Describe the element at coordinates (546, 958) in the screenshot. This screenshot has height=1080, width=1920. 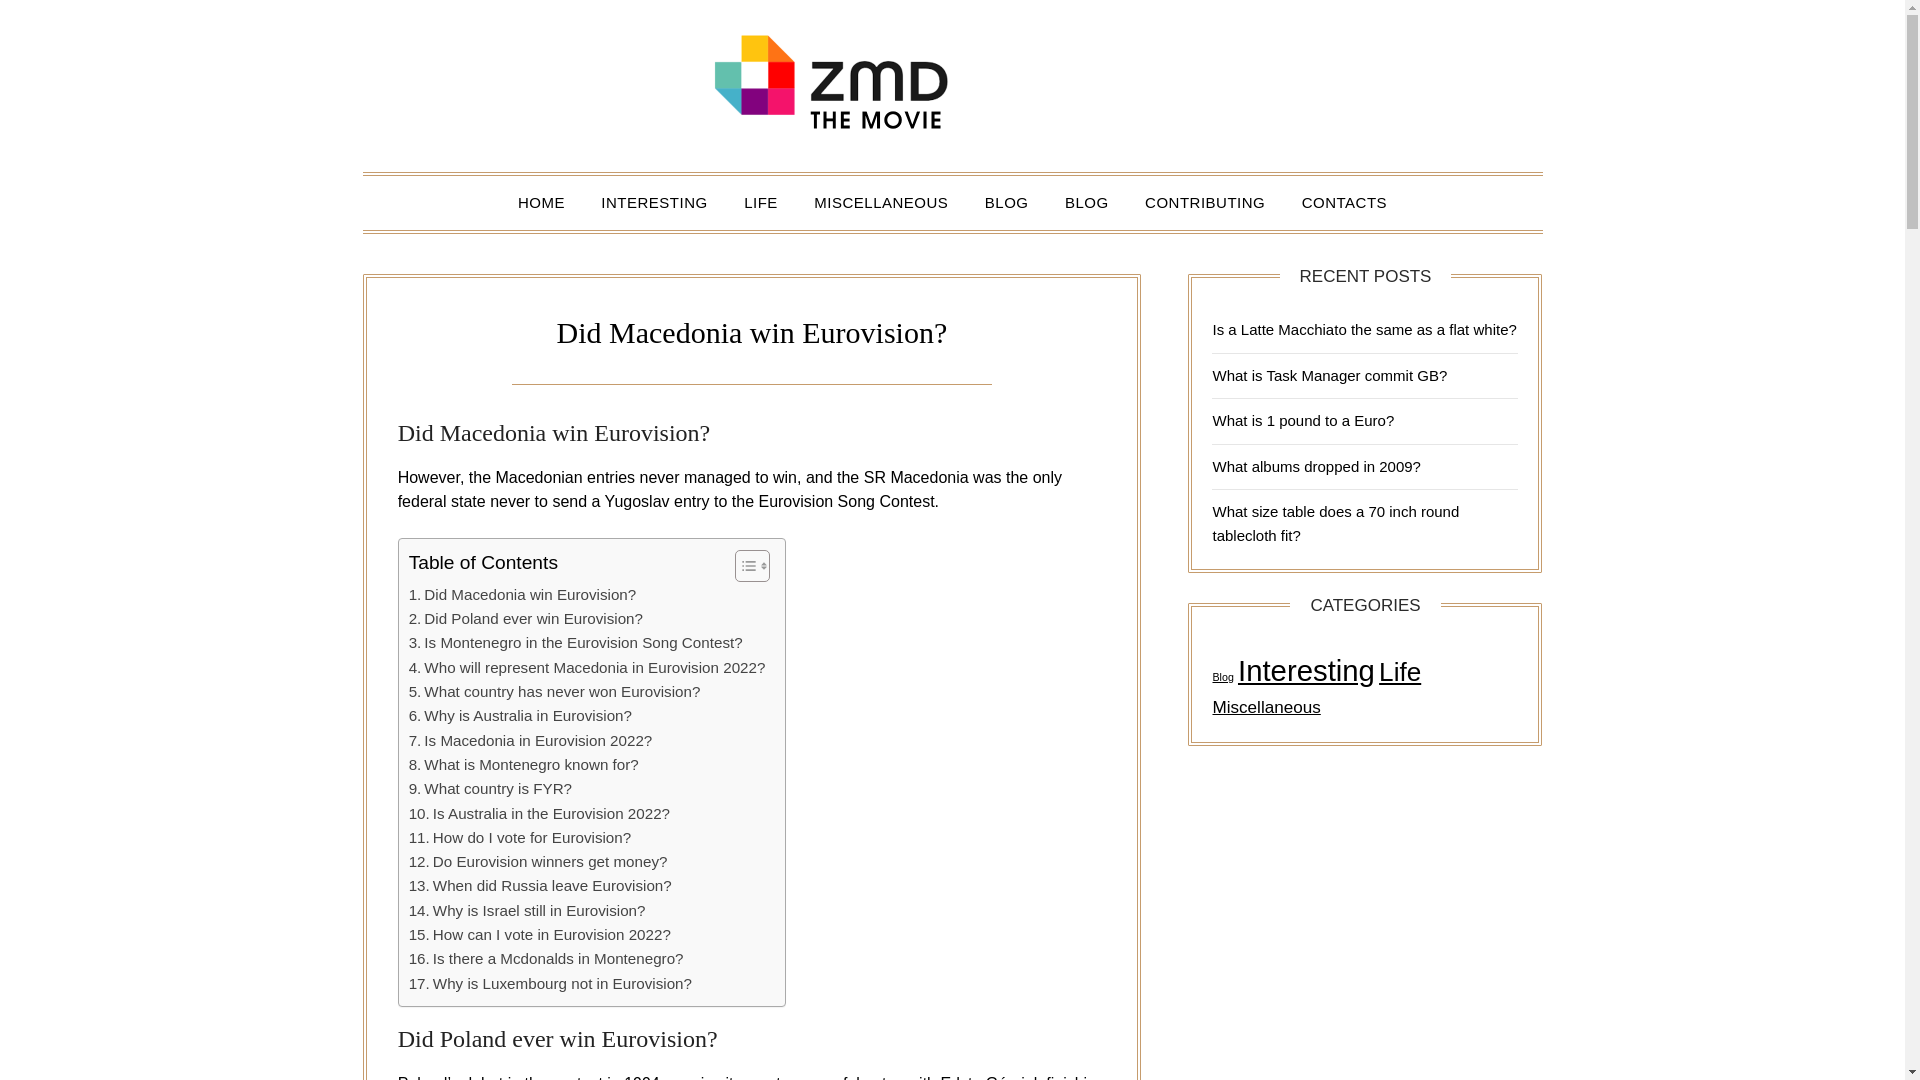
I see `Is there a Mcdonalds in Montenegro?` at that location.